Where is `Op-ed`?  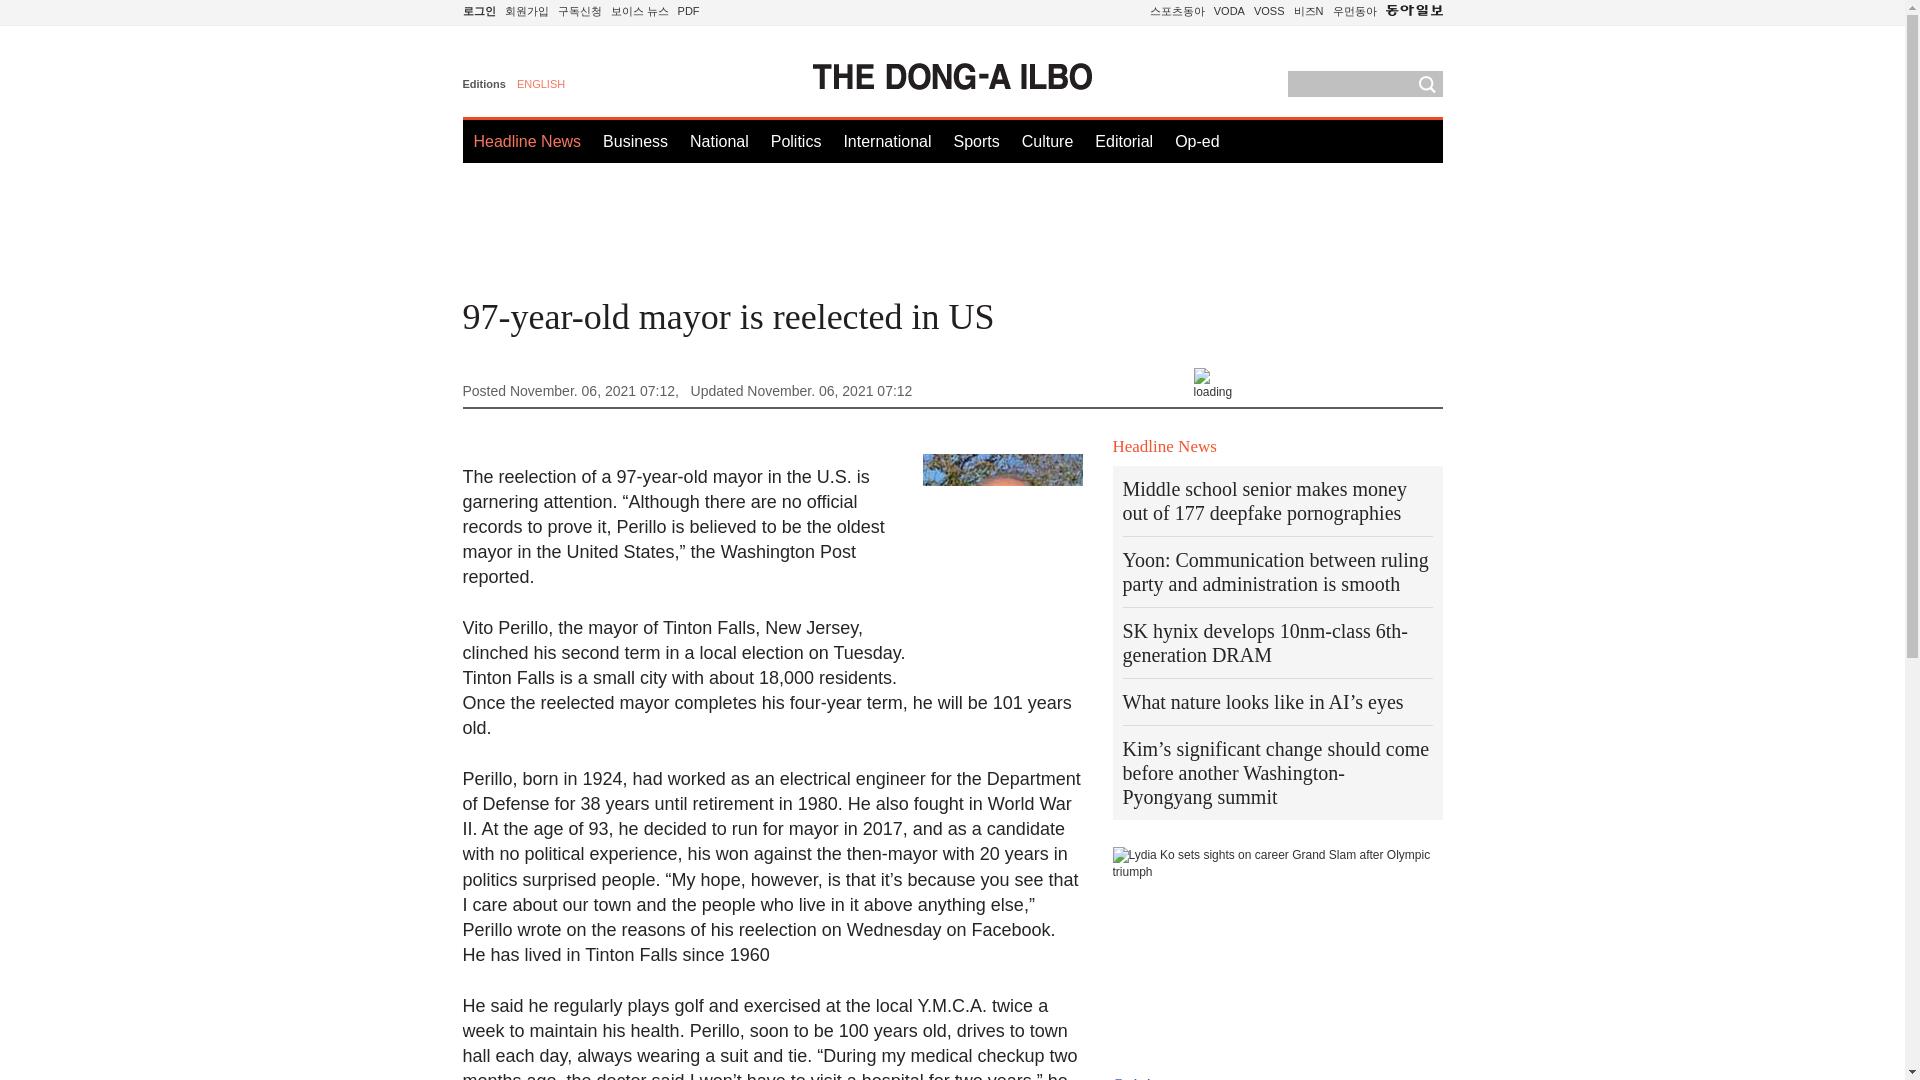 Op-ed is located at coordinates (1197, 141).